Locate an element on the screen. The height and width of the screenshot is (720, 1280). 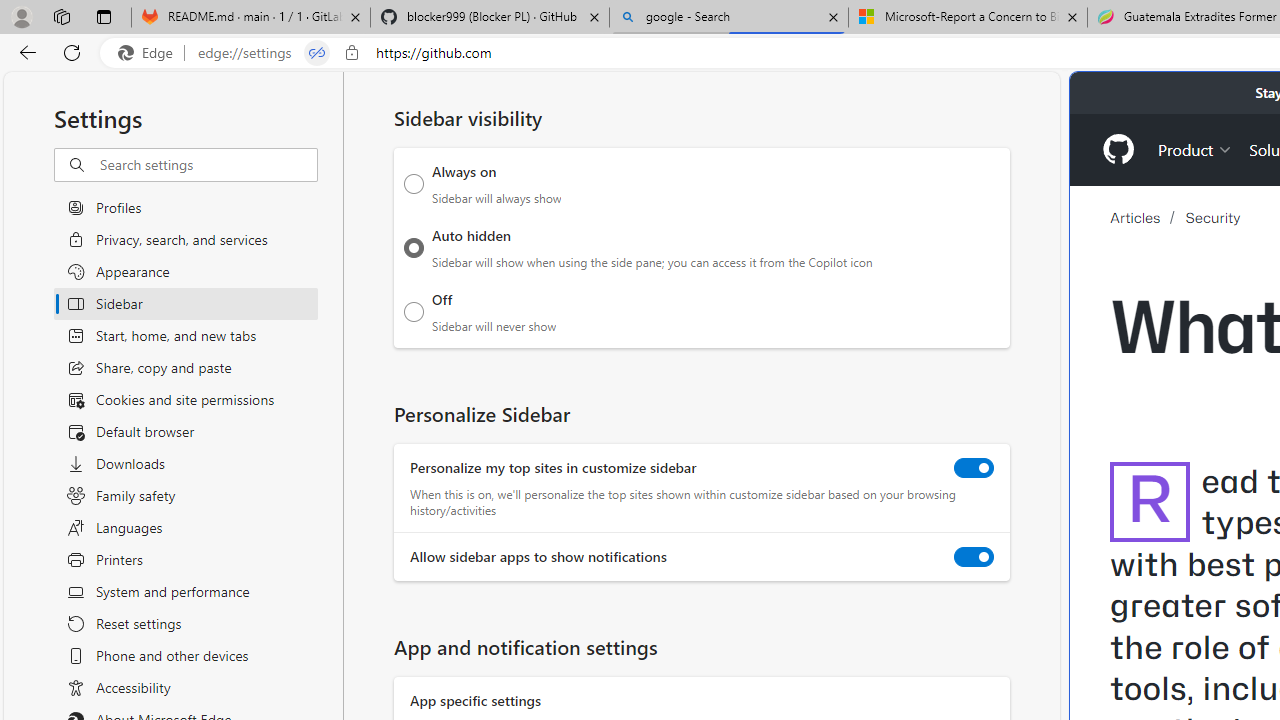
Articles is located at coordinates (1134, 218).